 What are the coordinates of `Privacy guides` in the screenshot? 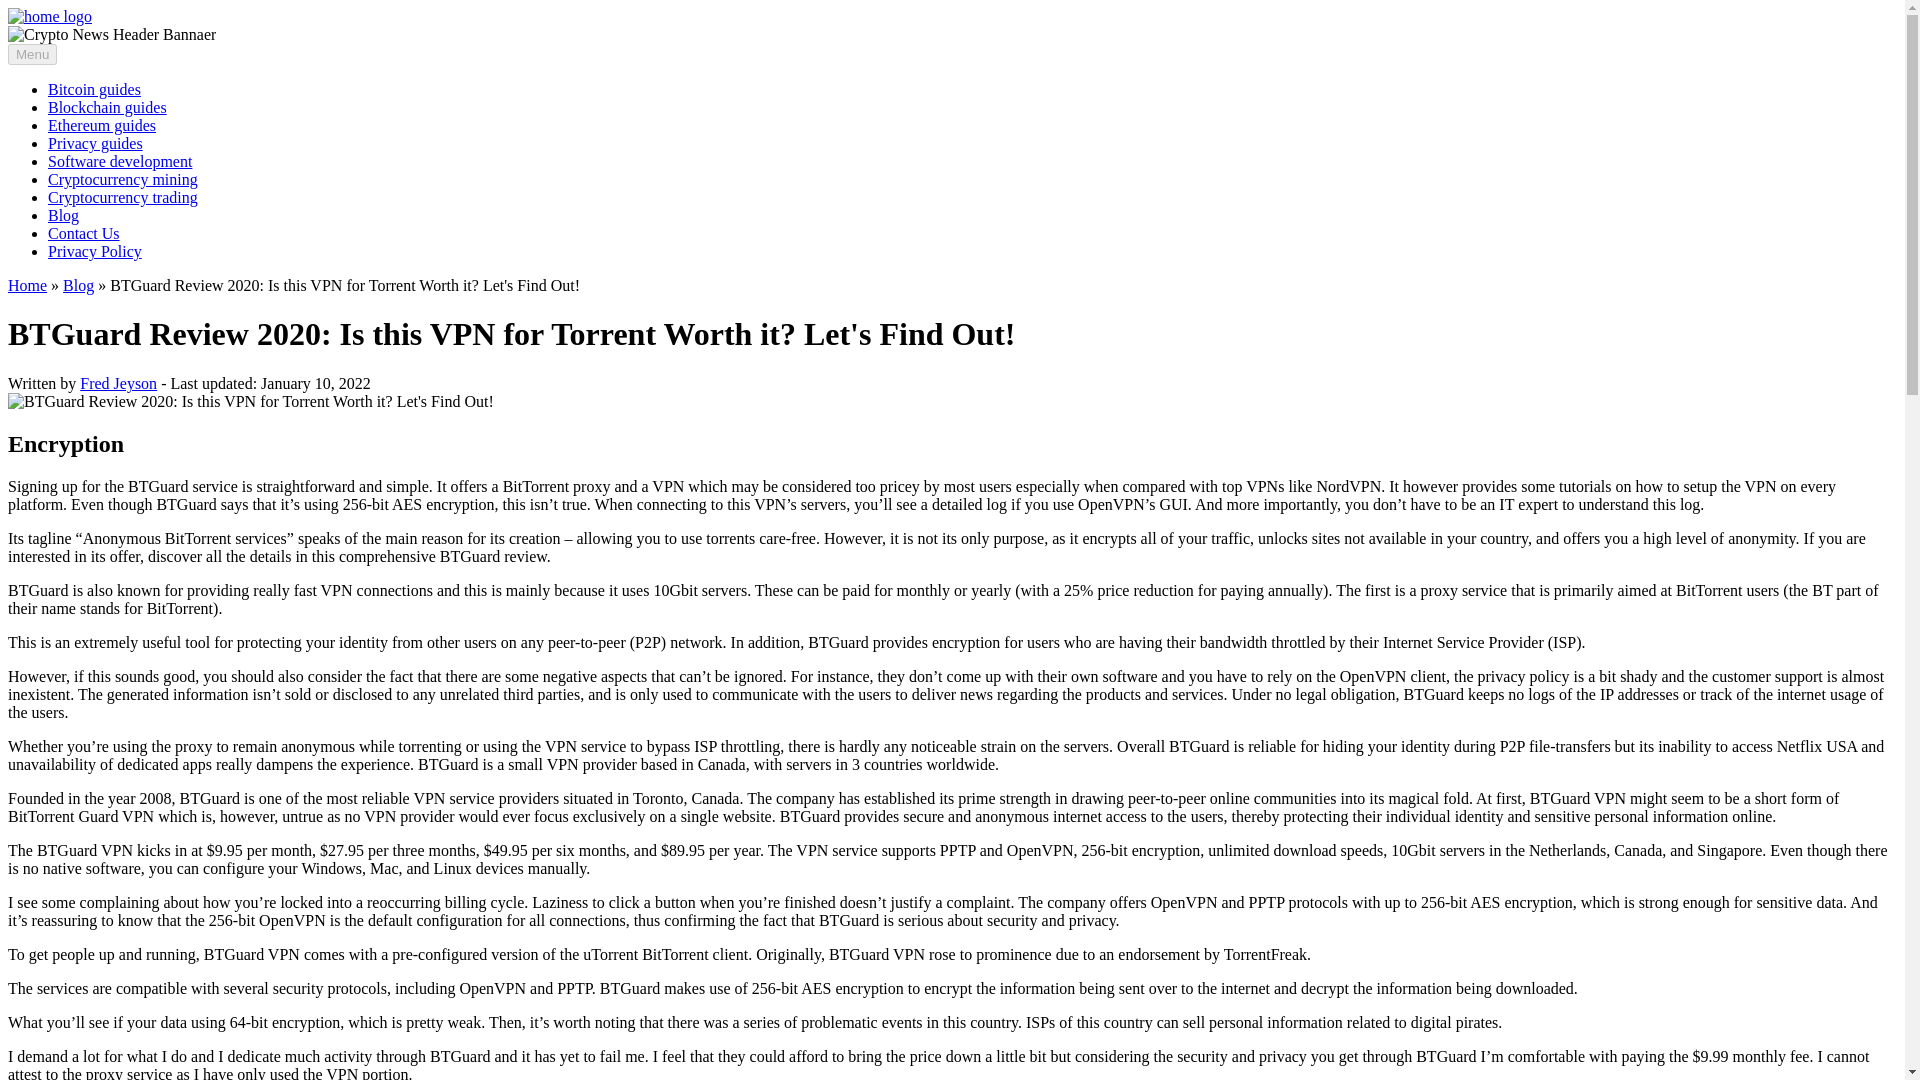 It's located at (95, 144).